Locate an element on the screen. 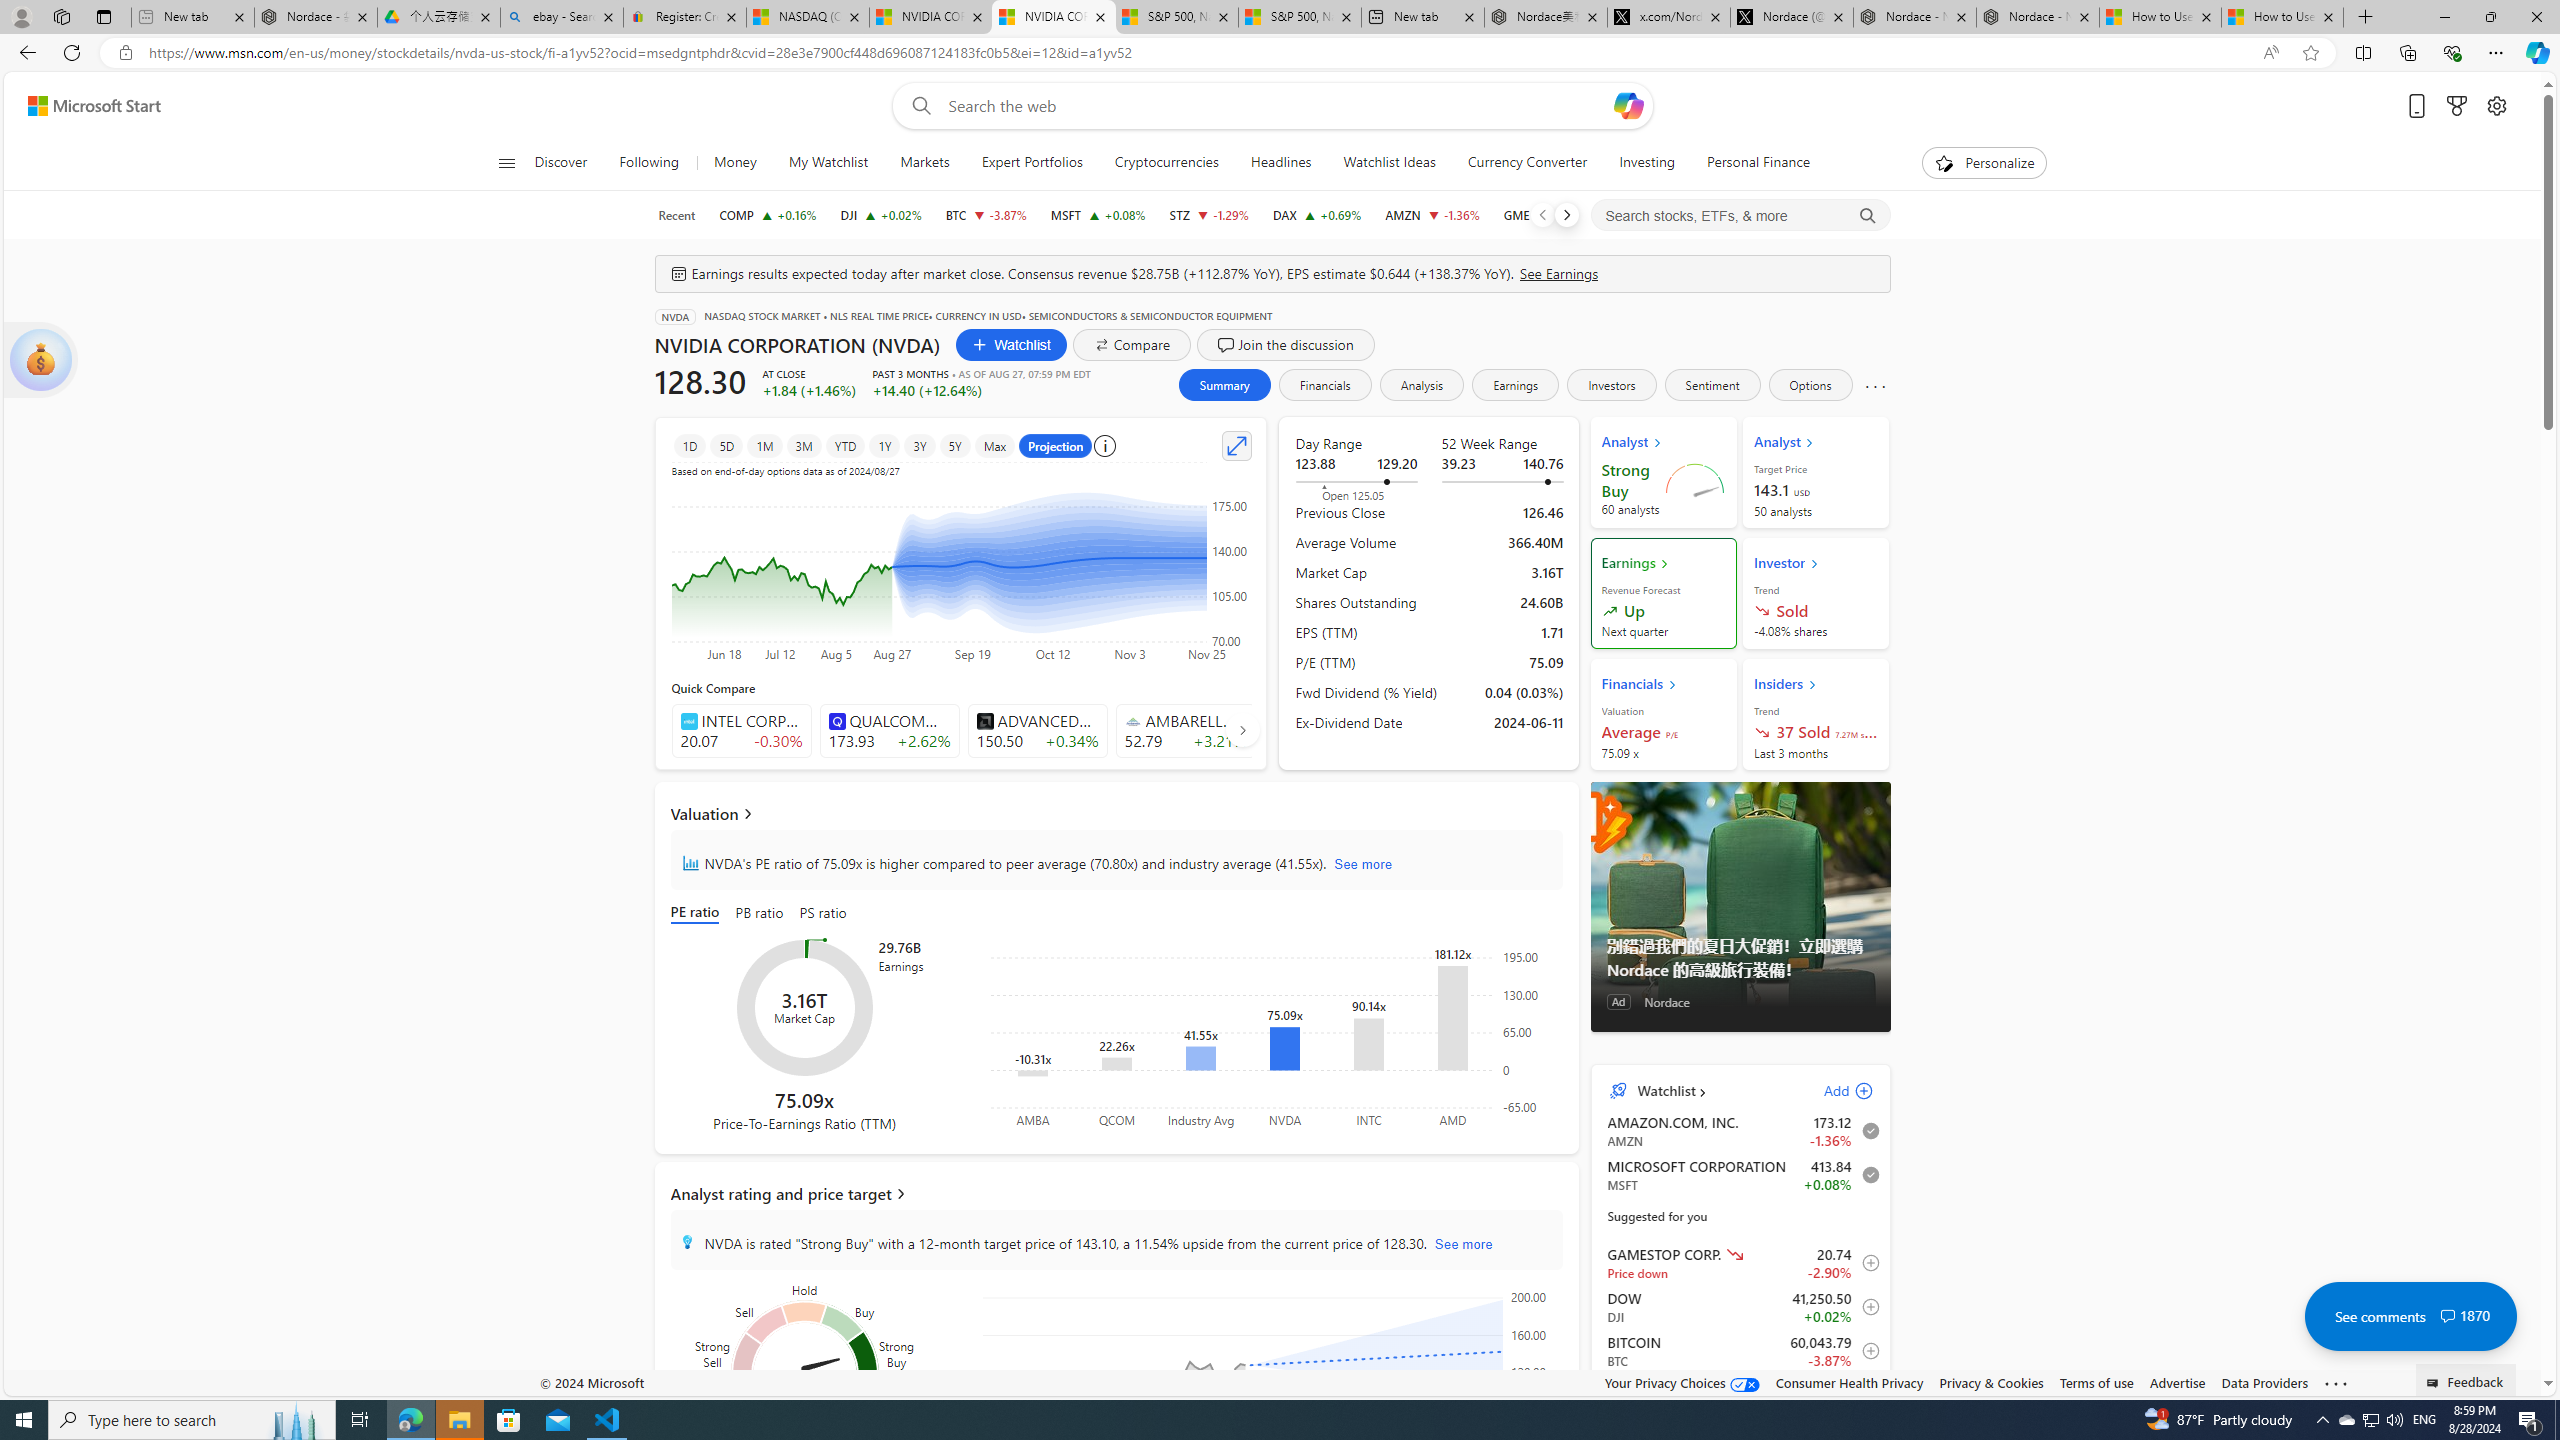 This screenshot has height=1440, width=2560. MSFT MICROSOFT CORPORATION increase 413.84 +0.35 +0.08% is located at coordinates (1096, 215).